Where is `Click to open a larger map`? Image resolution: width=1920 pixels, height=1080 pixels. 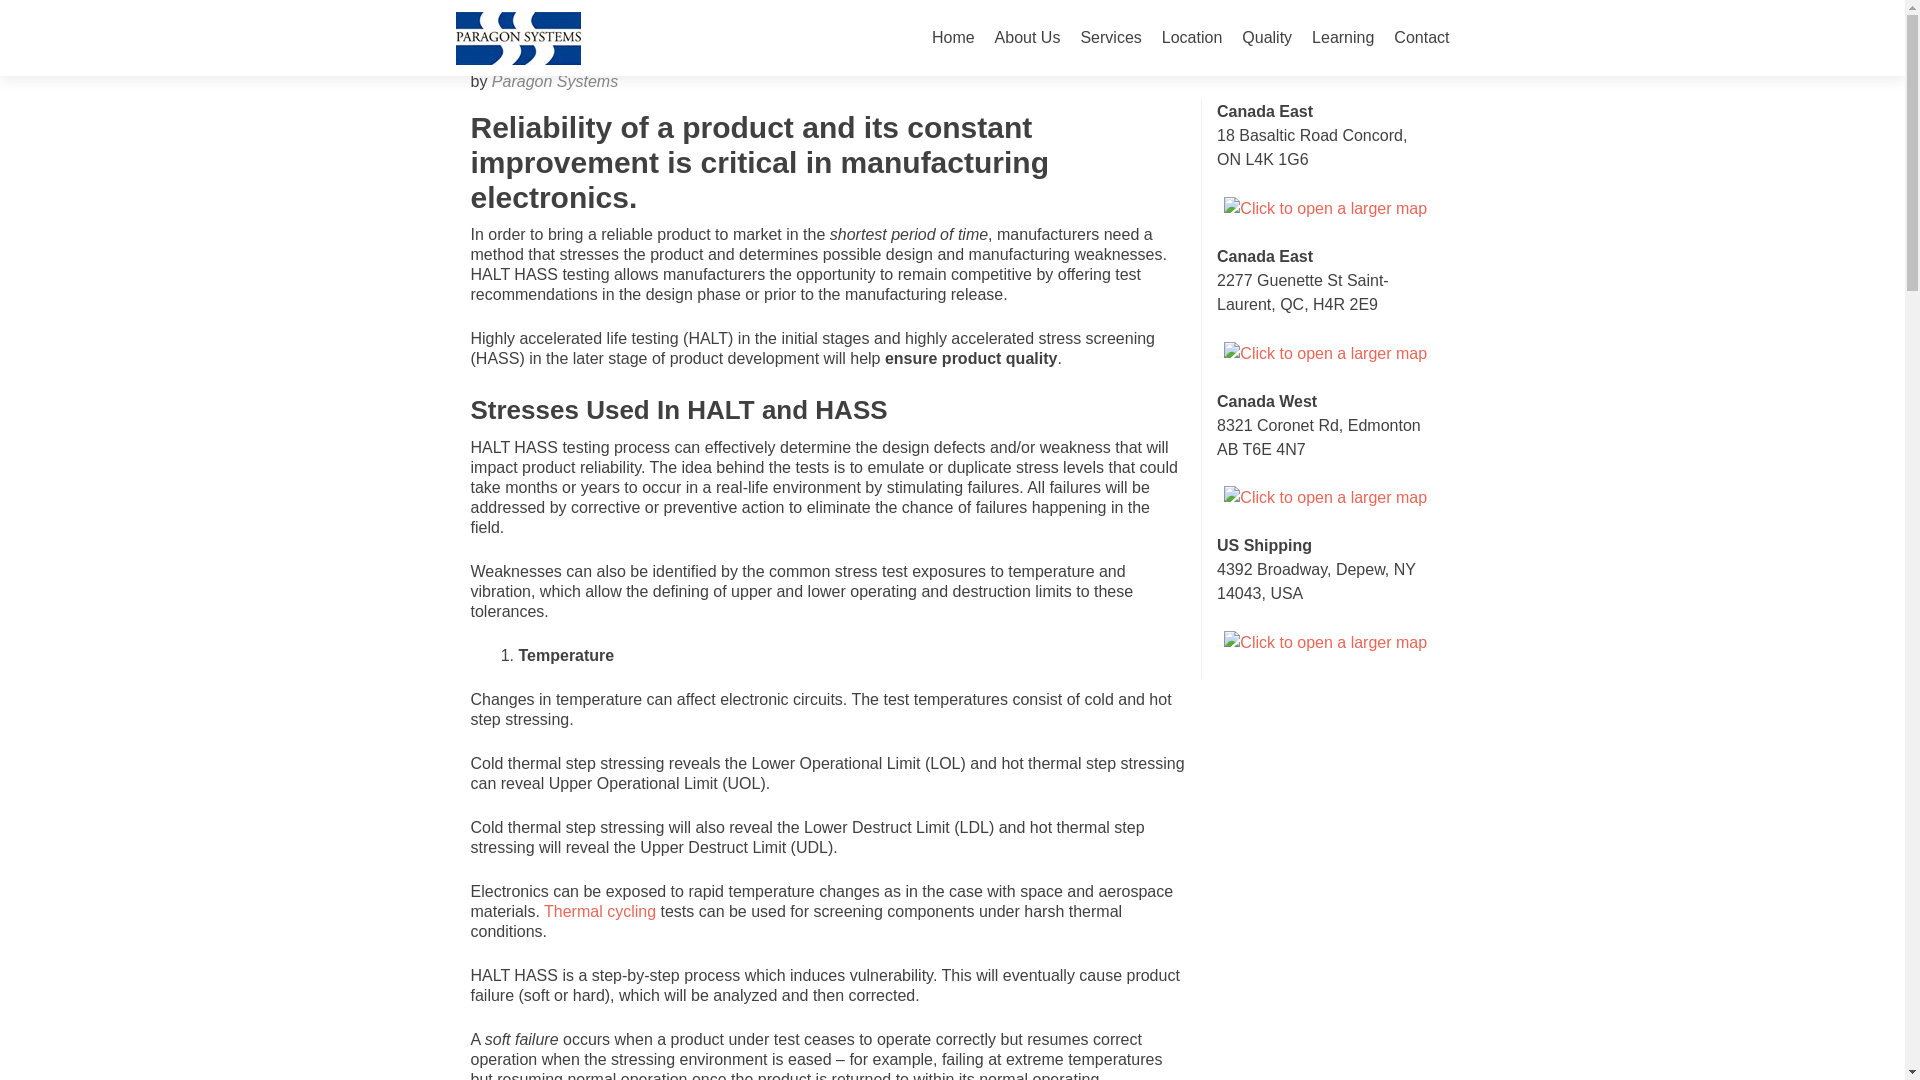
Click to open a larger map is located at coordinates (1325, 208).